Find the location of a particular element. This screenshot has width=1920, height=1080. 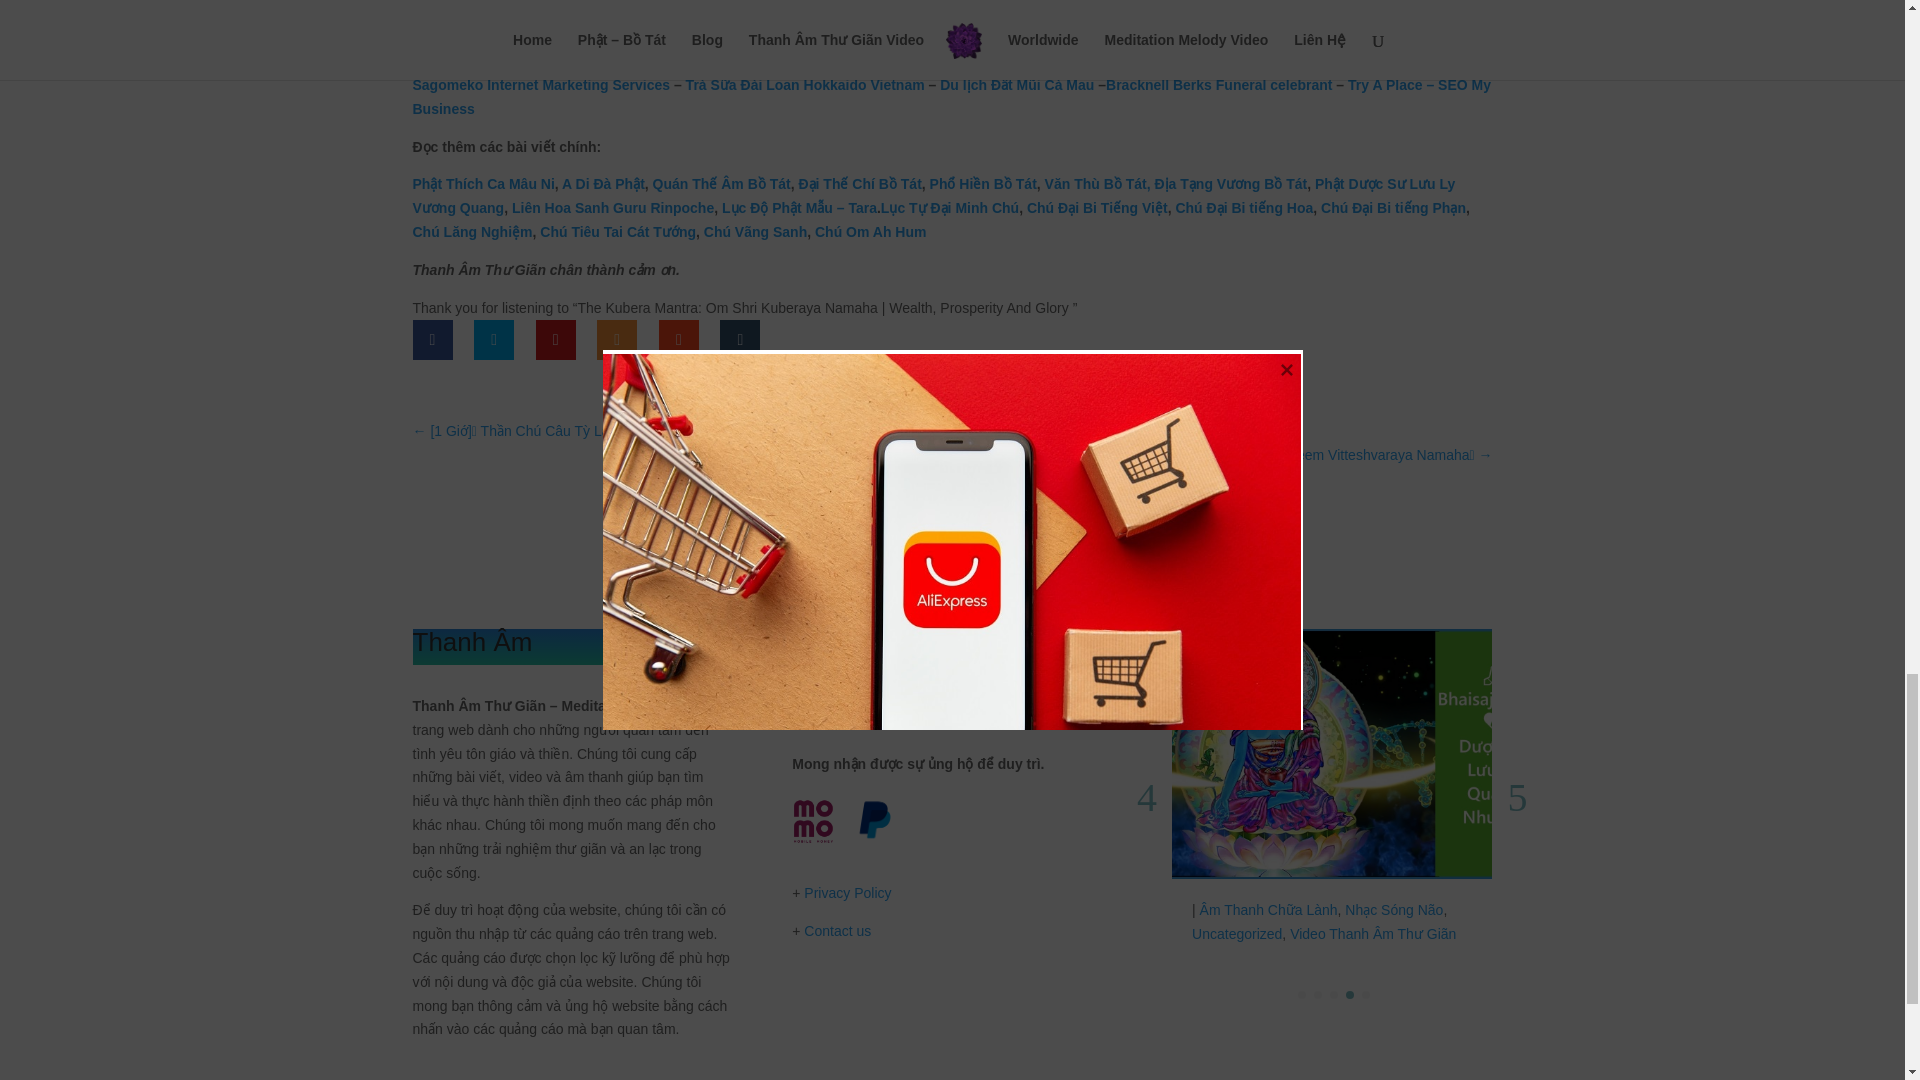

Follow on Facebook is located at coordinates (807, 698).